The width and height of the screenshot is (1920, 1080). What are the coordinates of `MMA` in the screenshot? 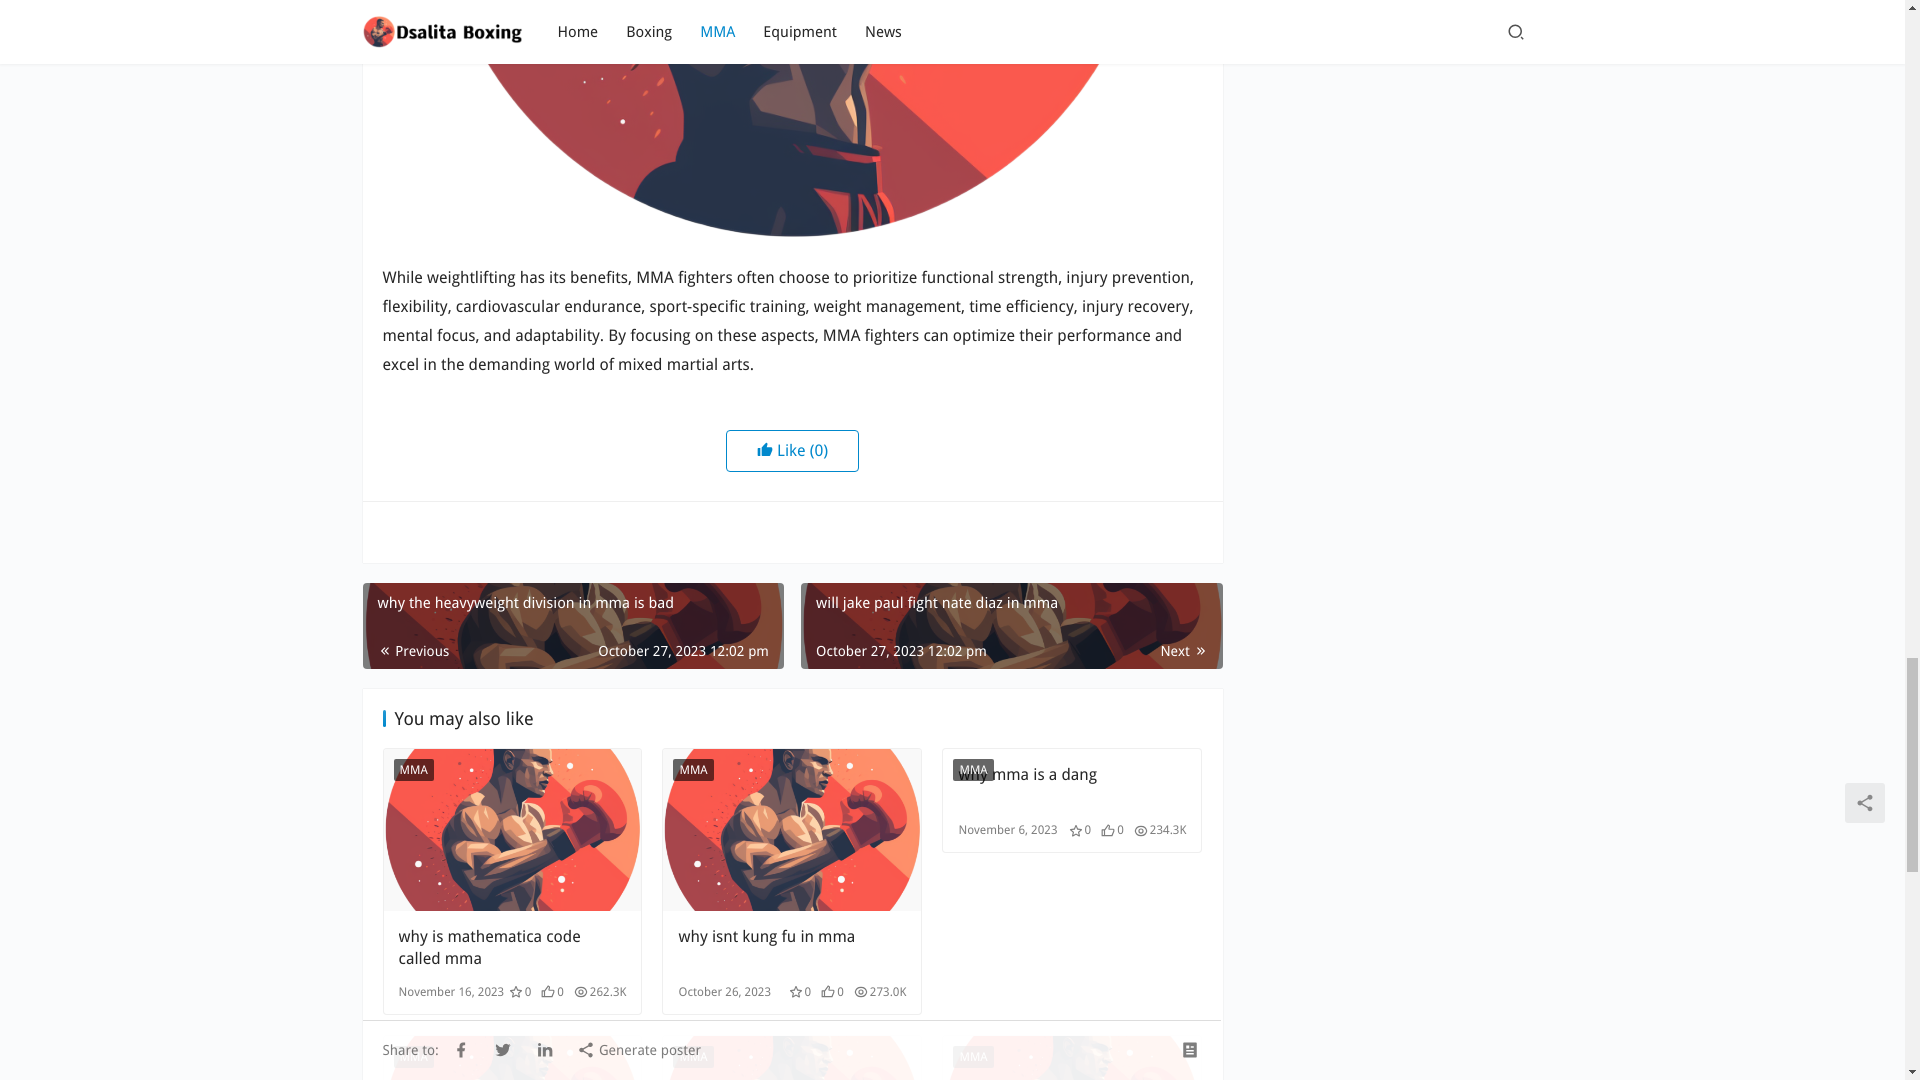 It's located at (413, 770).